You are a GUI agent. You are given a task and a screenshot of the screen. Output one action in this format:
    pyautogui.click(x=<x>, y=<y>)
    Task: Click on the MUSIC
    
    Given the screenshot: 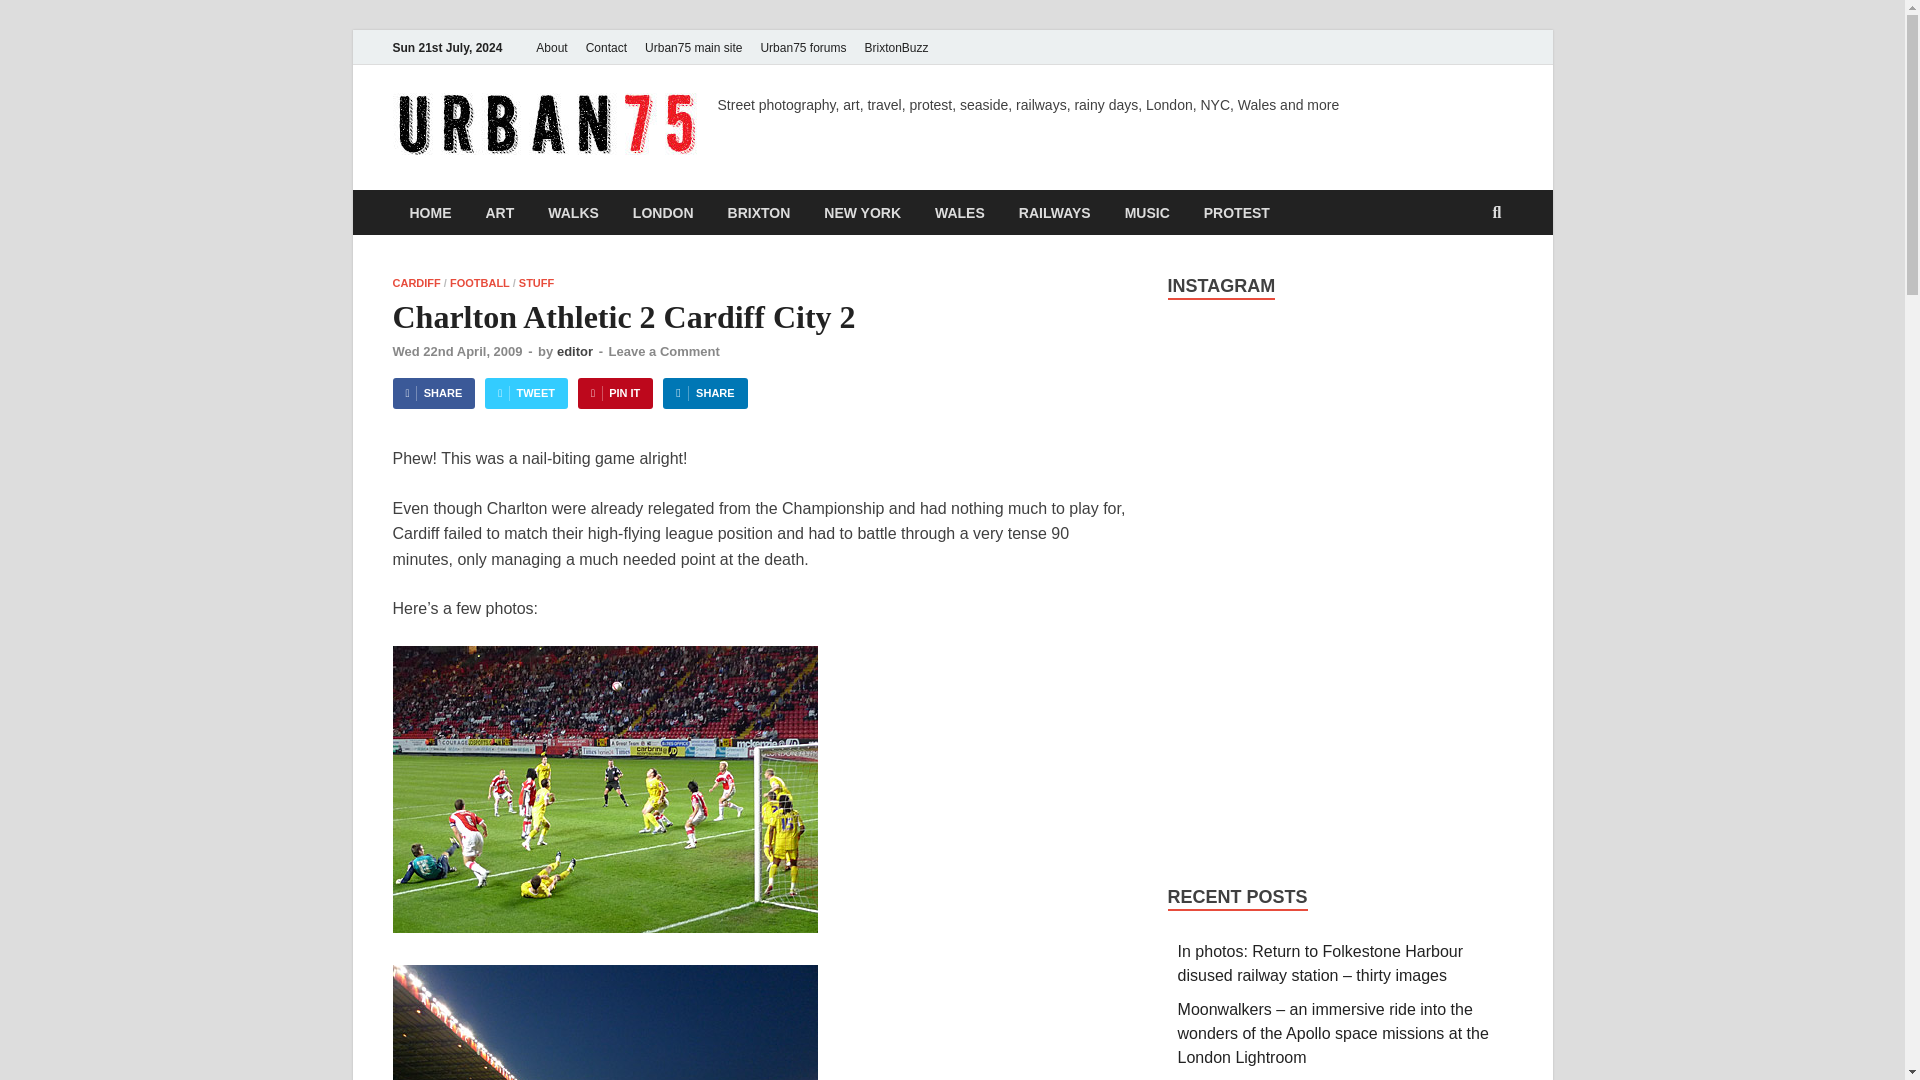 What is the action you would take?
    pyautogui.click(x=1146, y=212)
    